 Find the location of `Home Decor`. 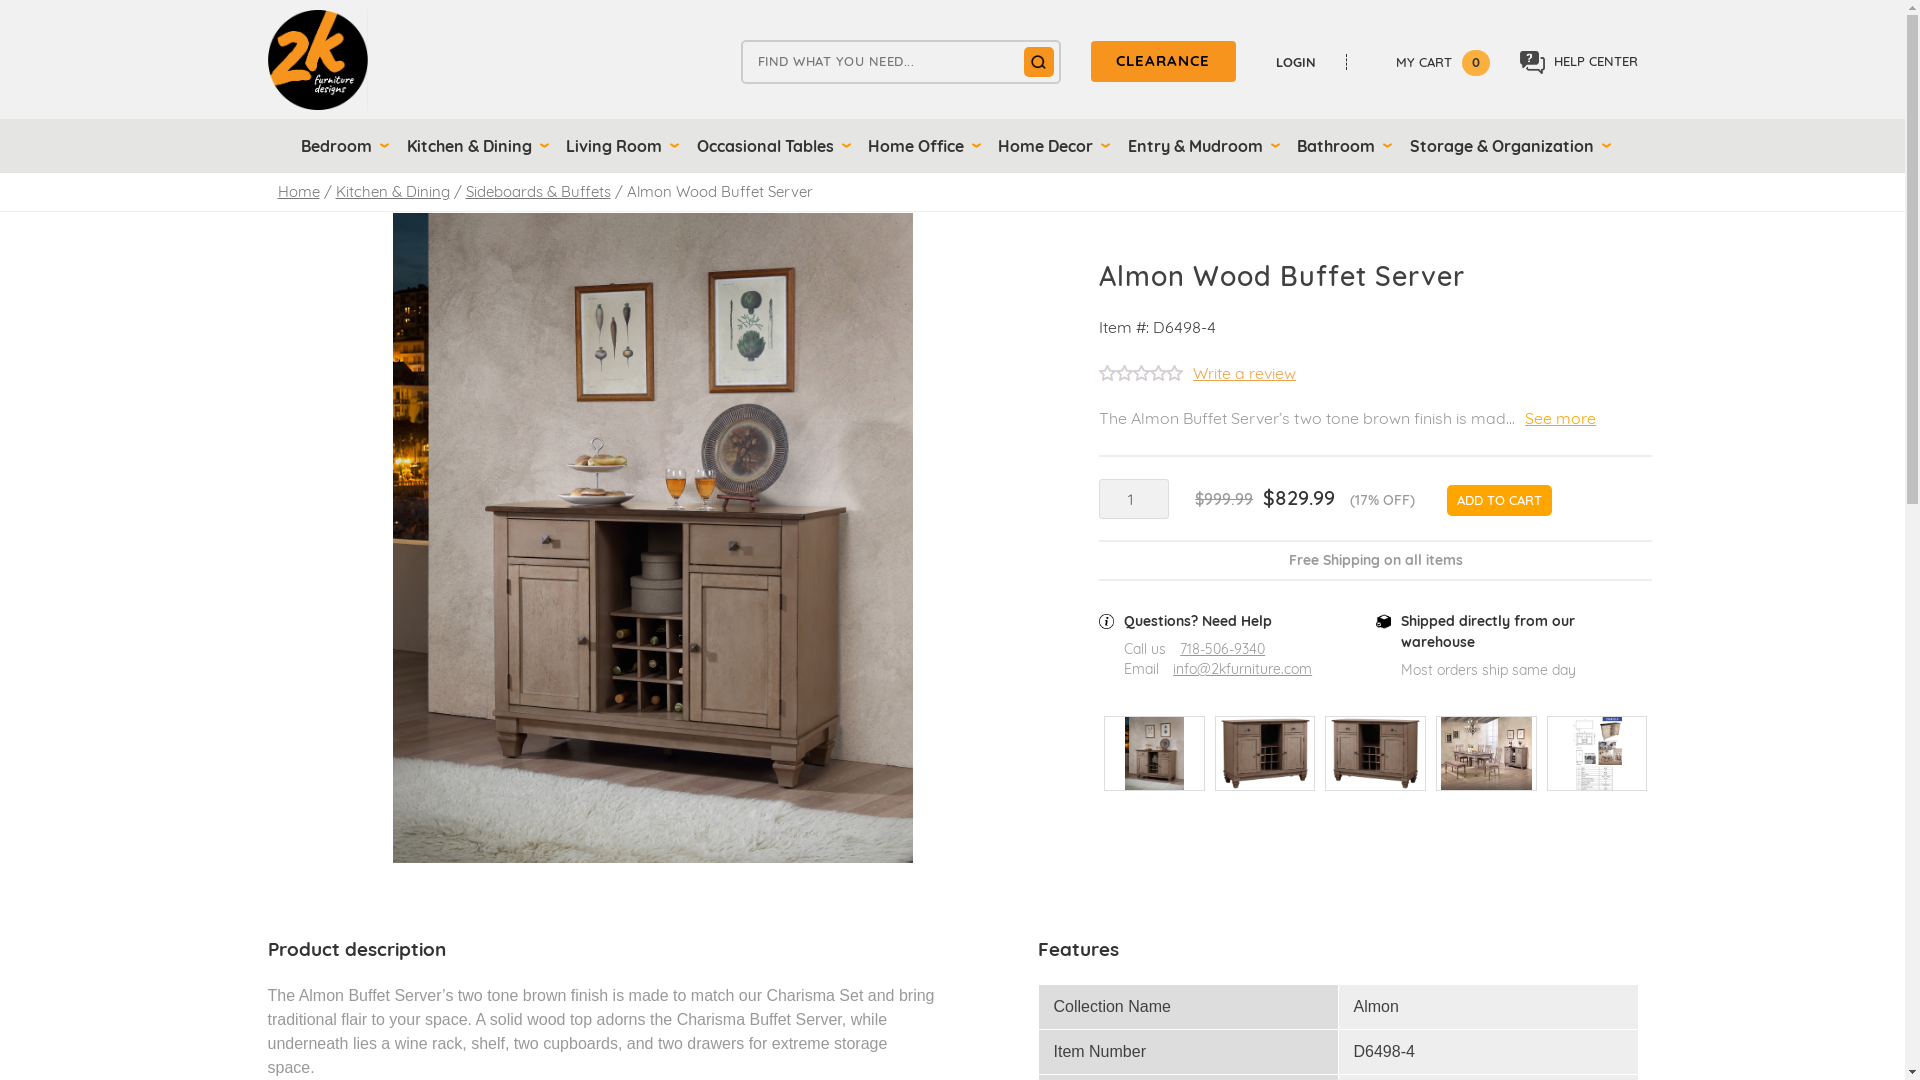

Home Decor is located at coordinates (1050, 146).